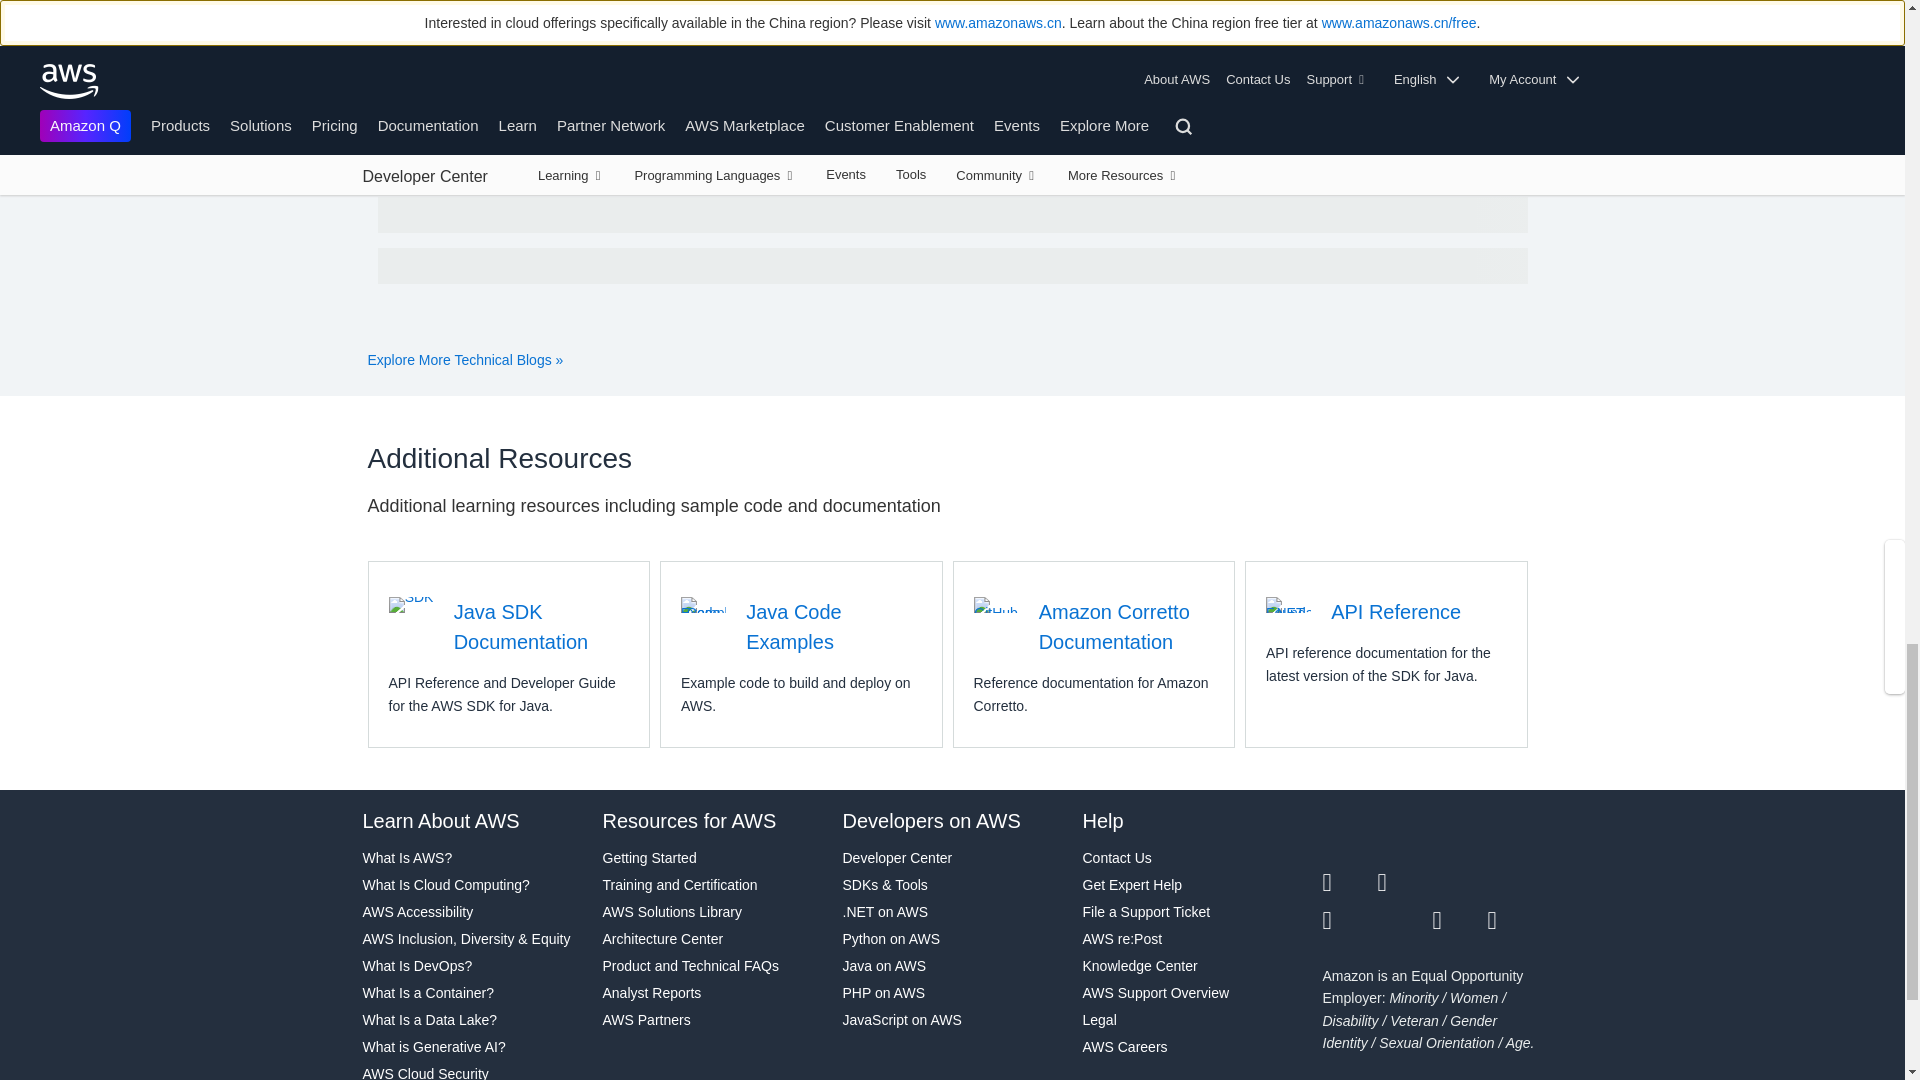  What do you see at coordinates (1405, 883) in the screenshot?
I see `Facebook` at bounding box center [1405, 883].